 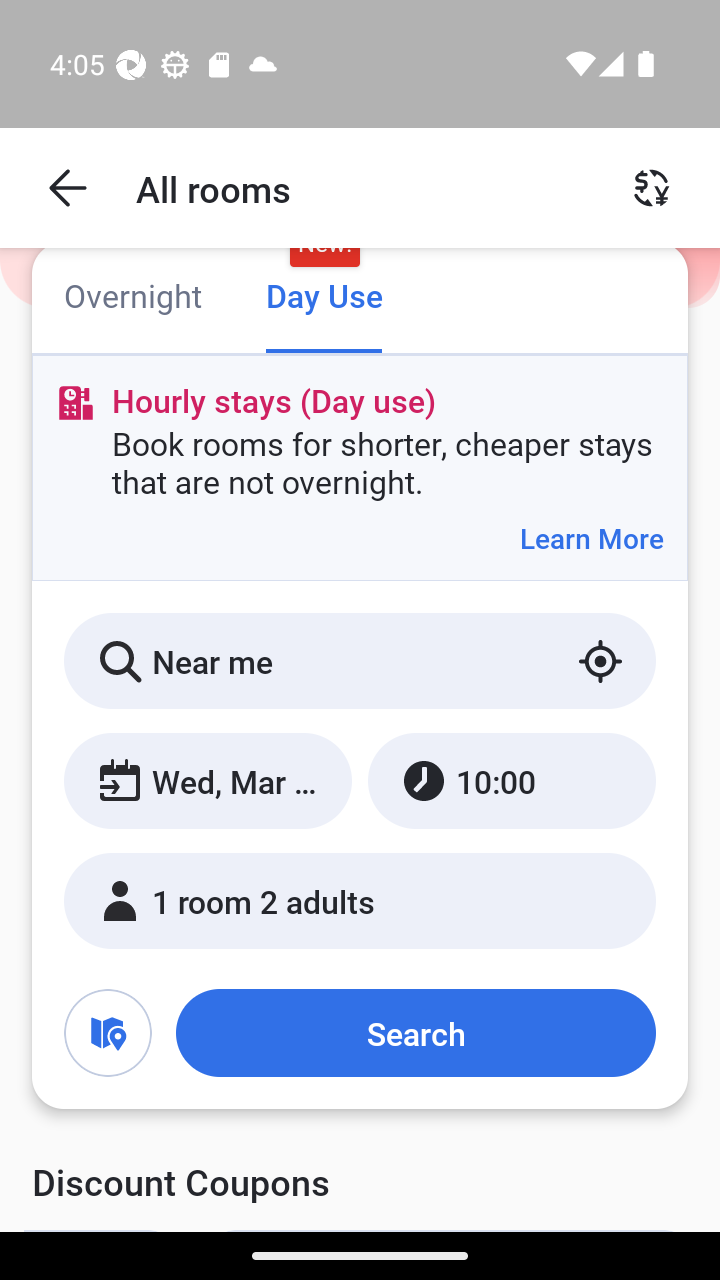 What do you see at coordinates (208, 781) in the screenshot?
I see `Wed, Mar 13` at bounding box center [208, 781].